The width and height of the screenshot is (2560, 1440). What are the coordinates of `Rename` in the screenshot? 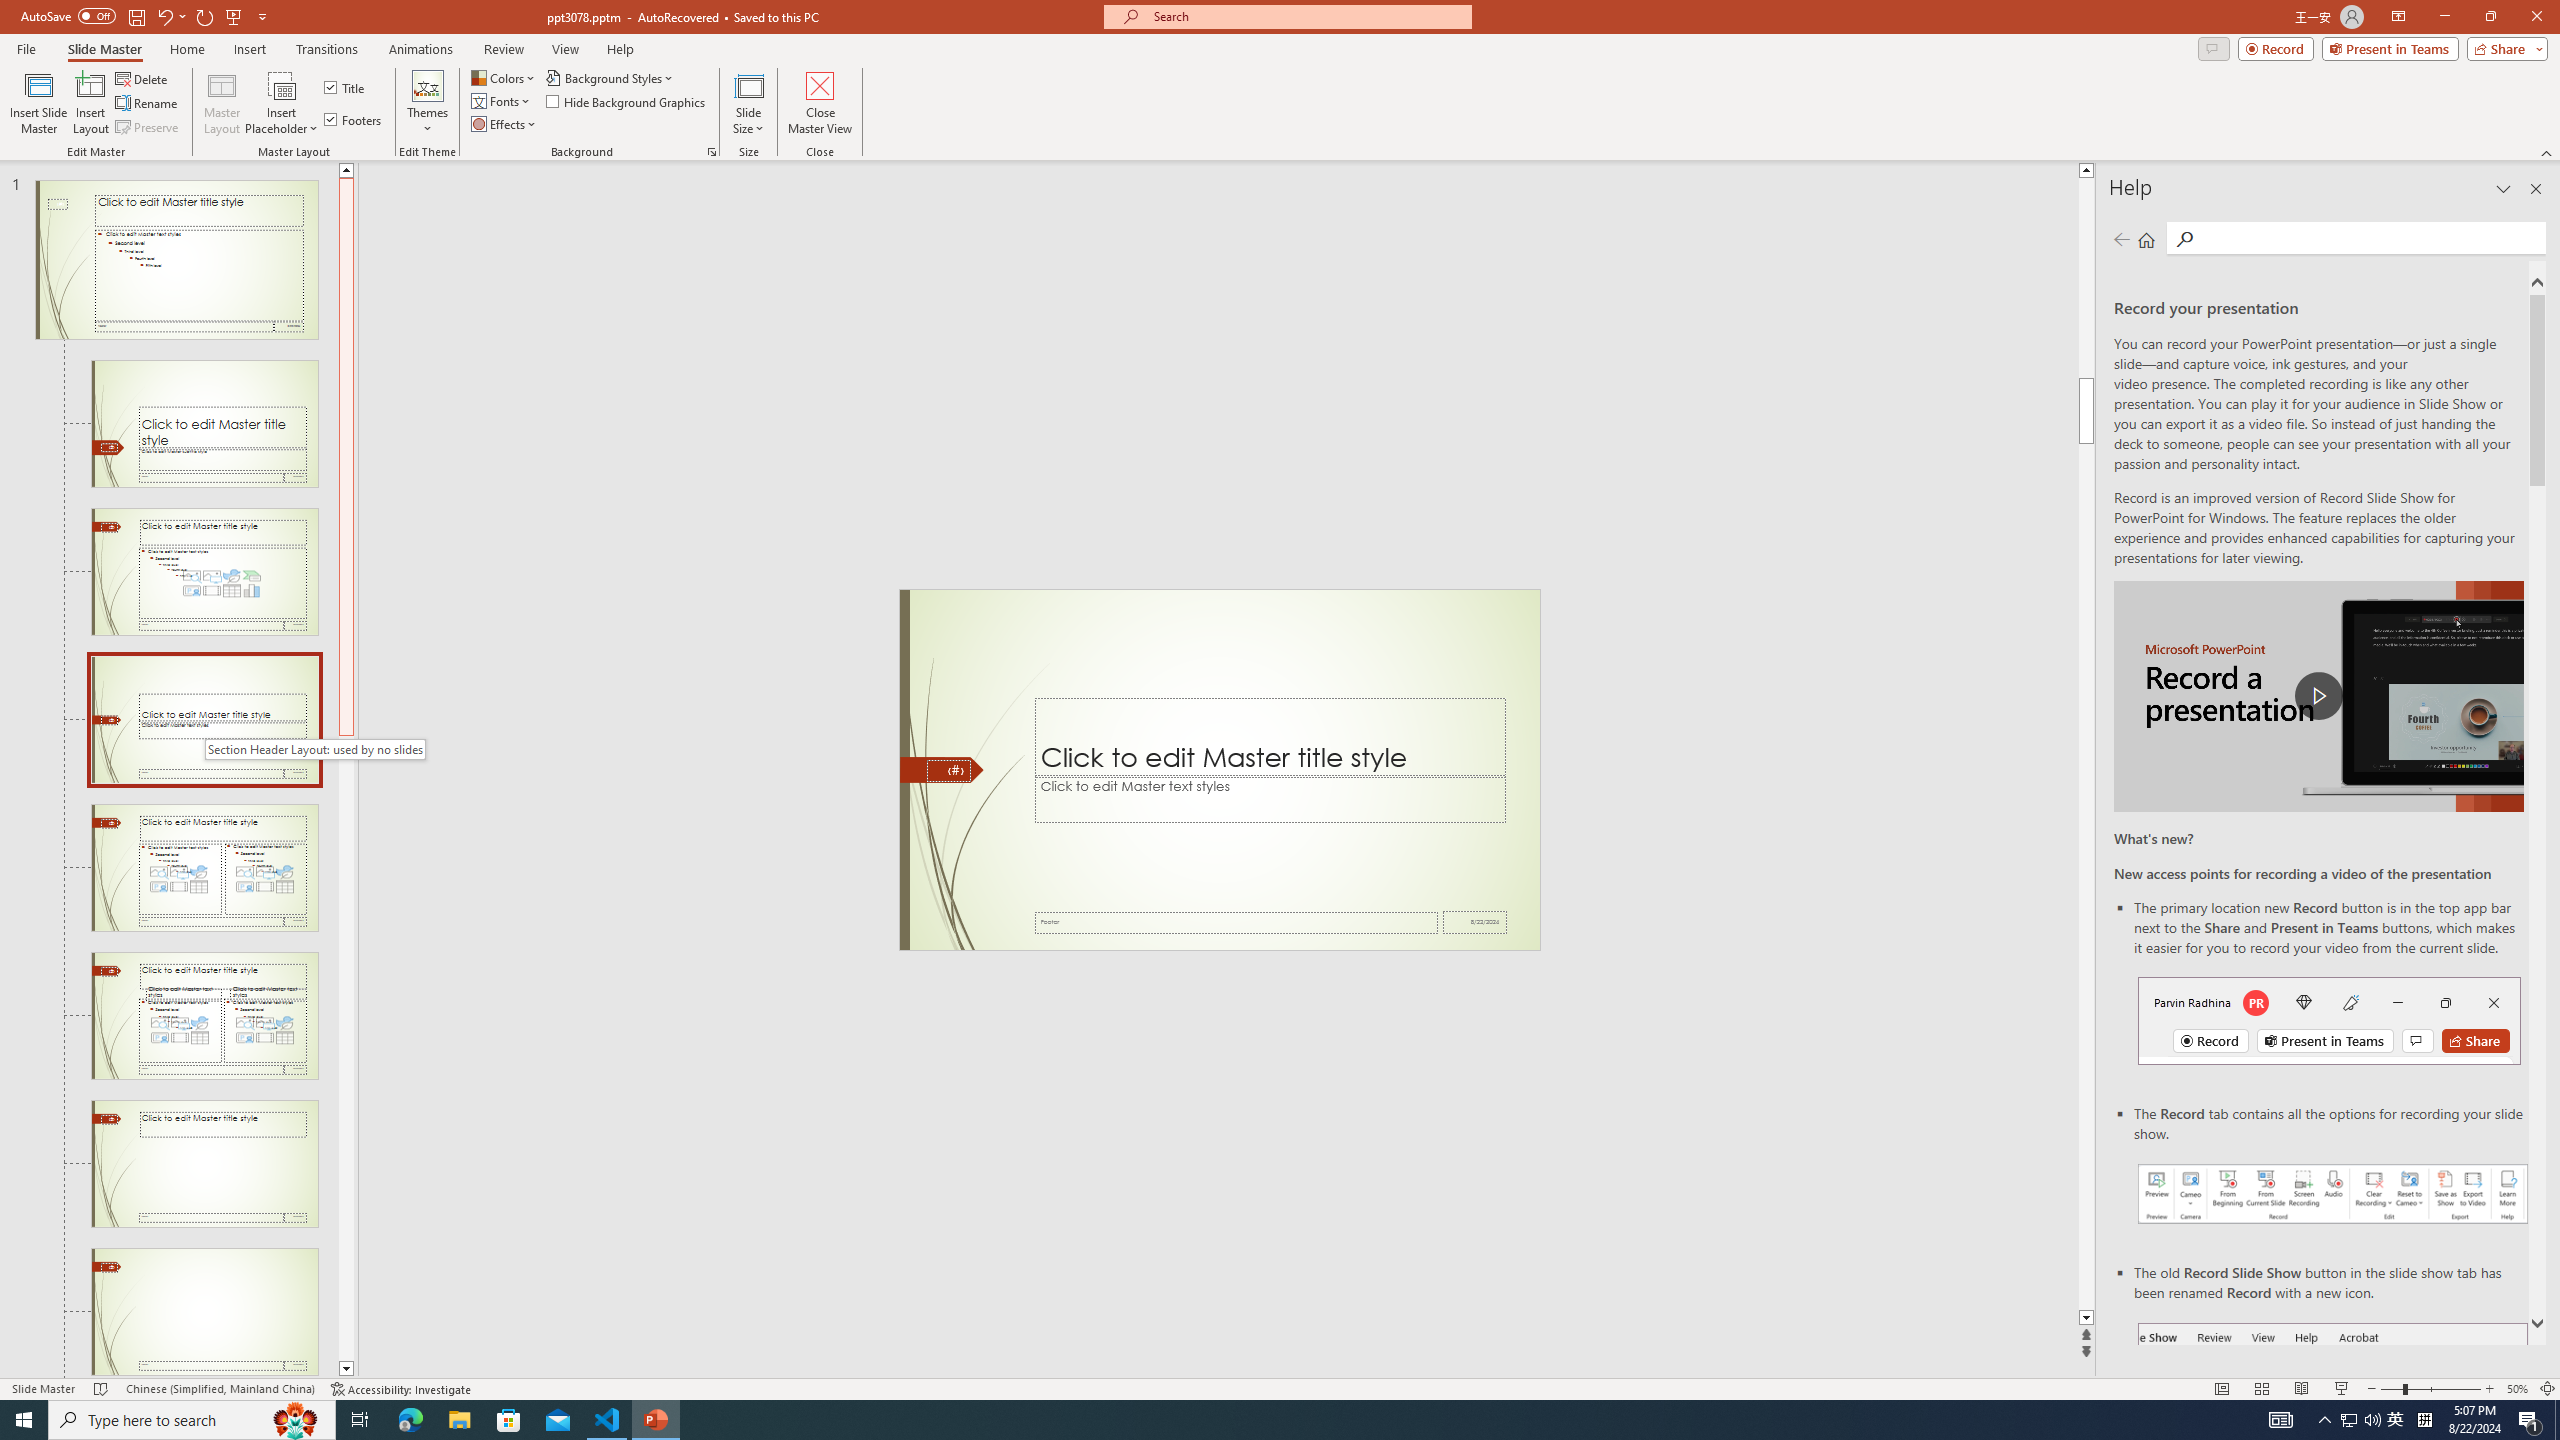 It's located at (148, 104).